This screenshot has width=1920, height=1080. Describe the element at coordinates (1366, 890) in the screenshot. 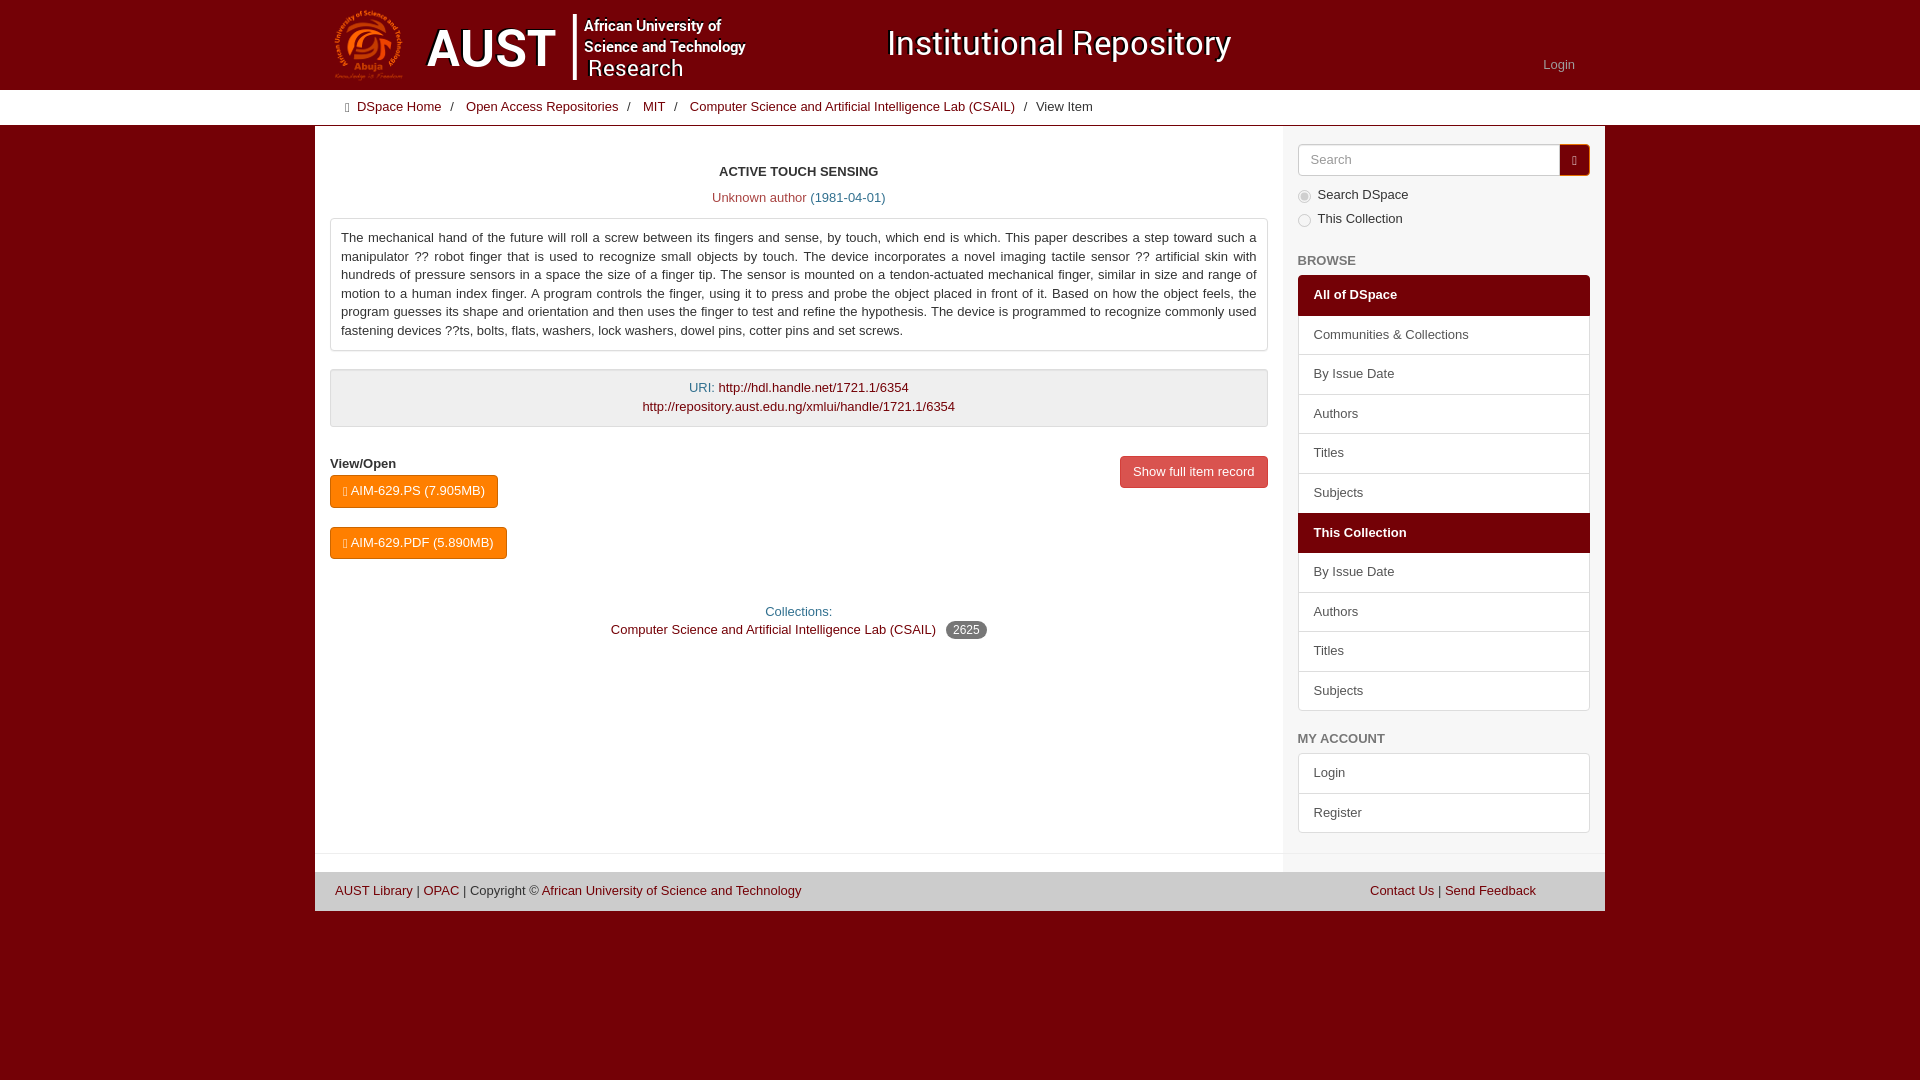

I see `Contact Us` at that location.